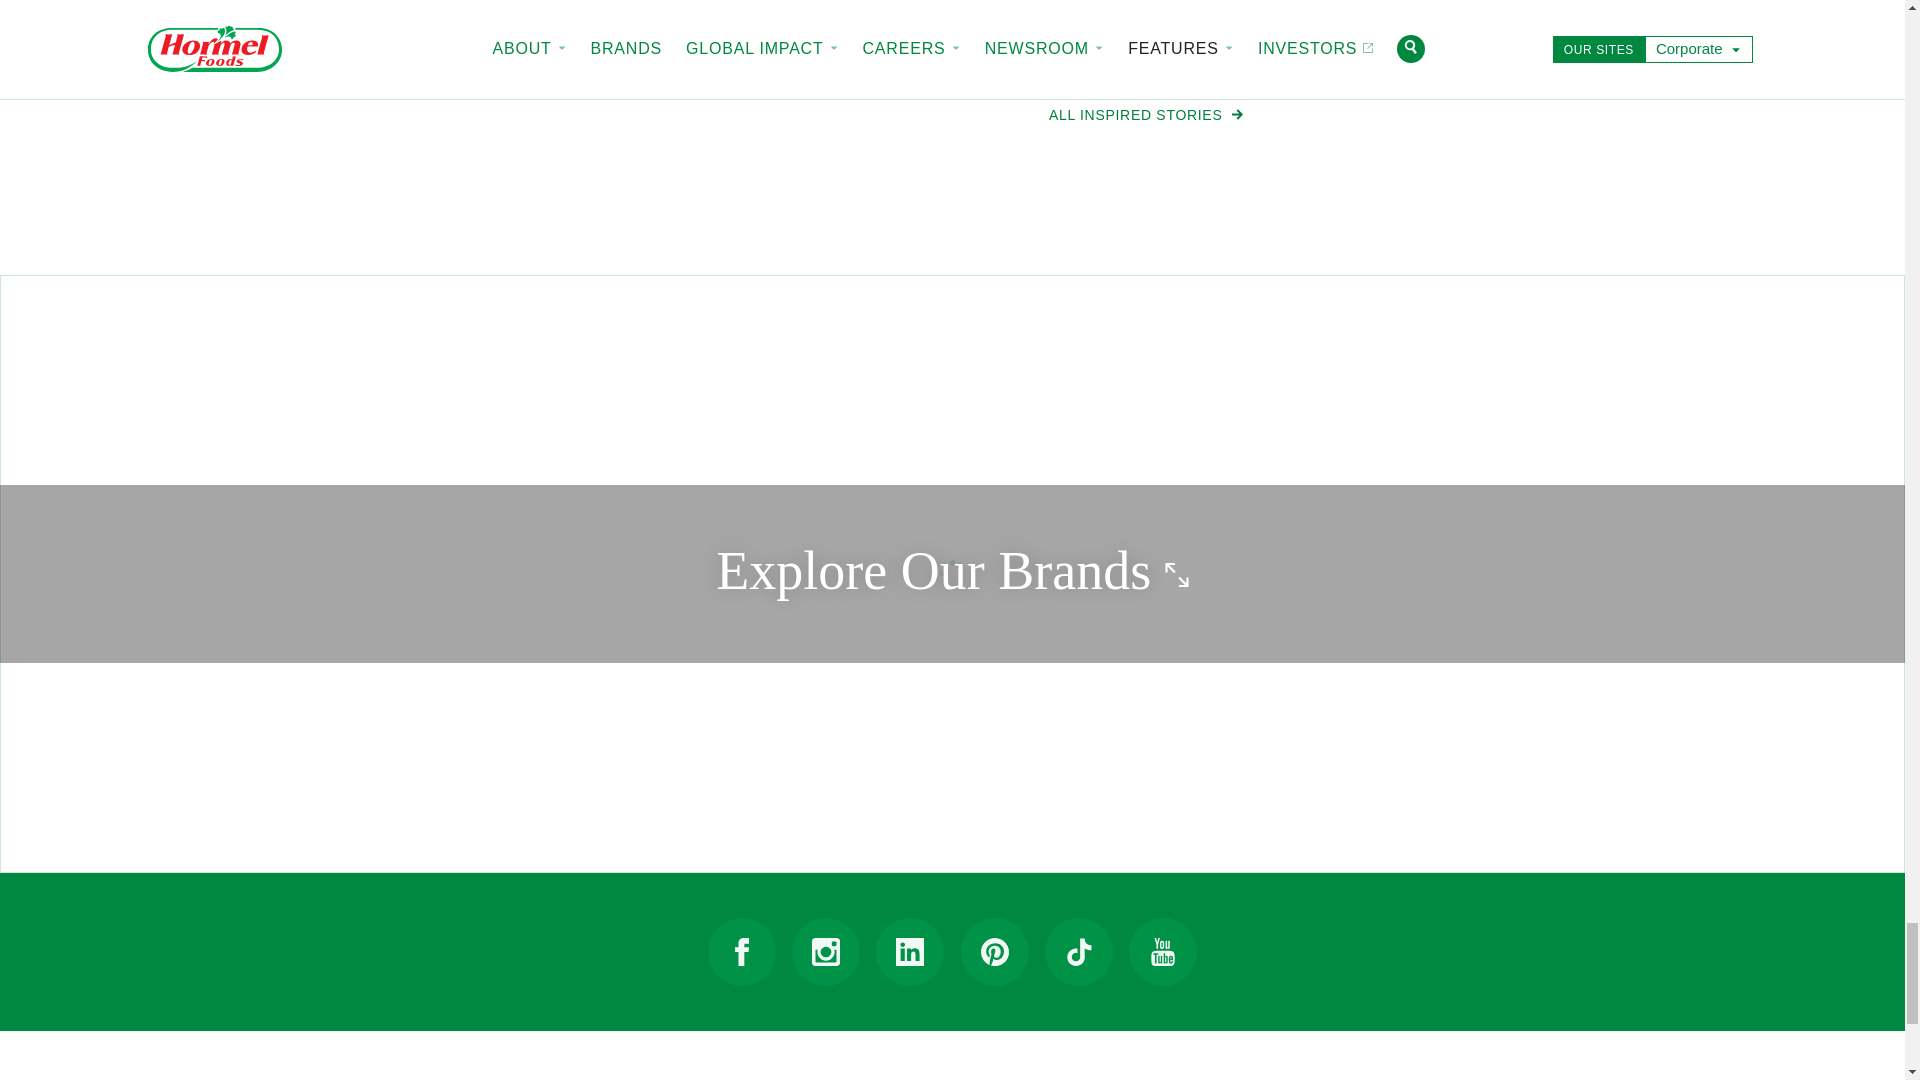 This screenshot has height=1080, width=1920. I want to click on Facebook, so click(742, 952).